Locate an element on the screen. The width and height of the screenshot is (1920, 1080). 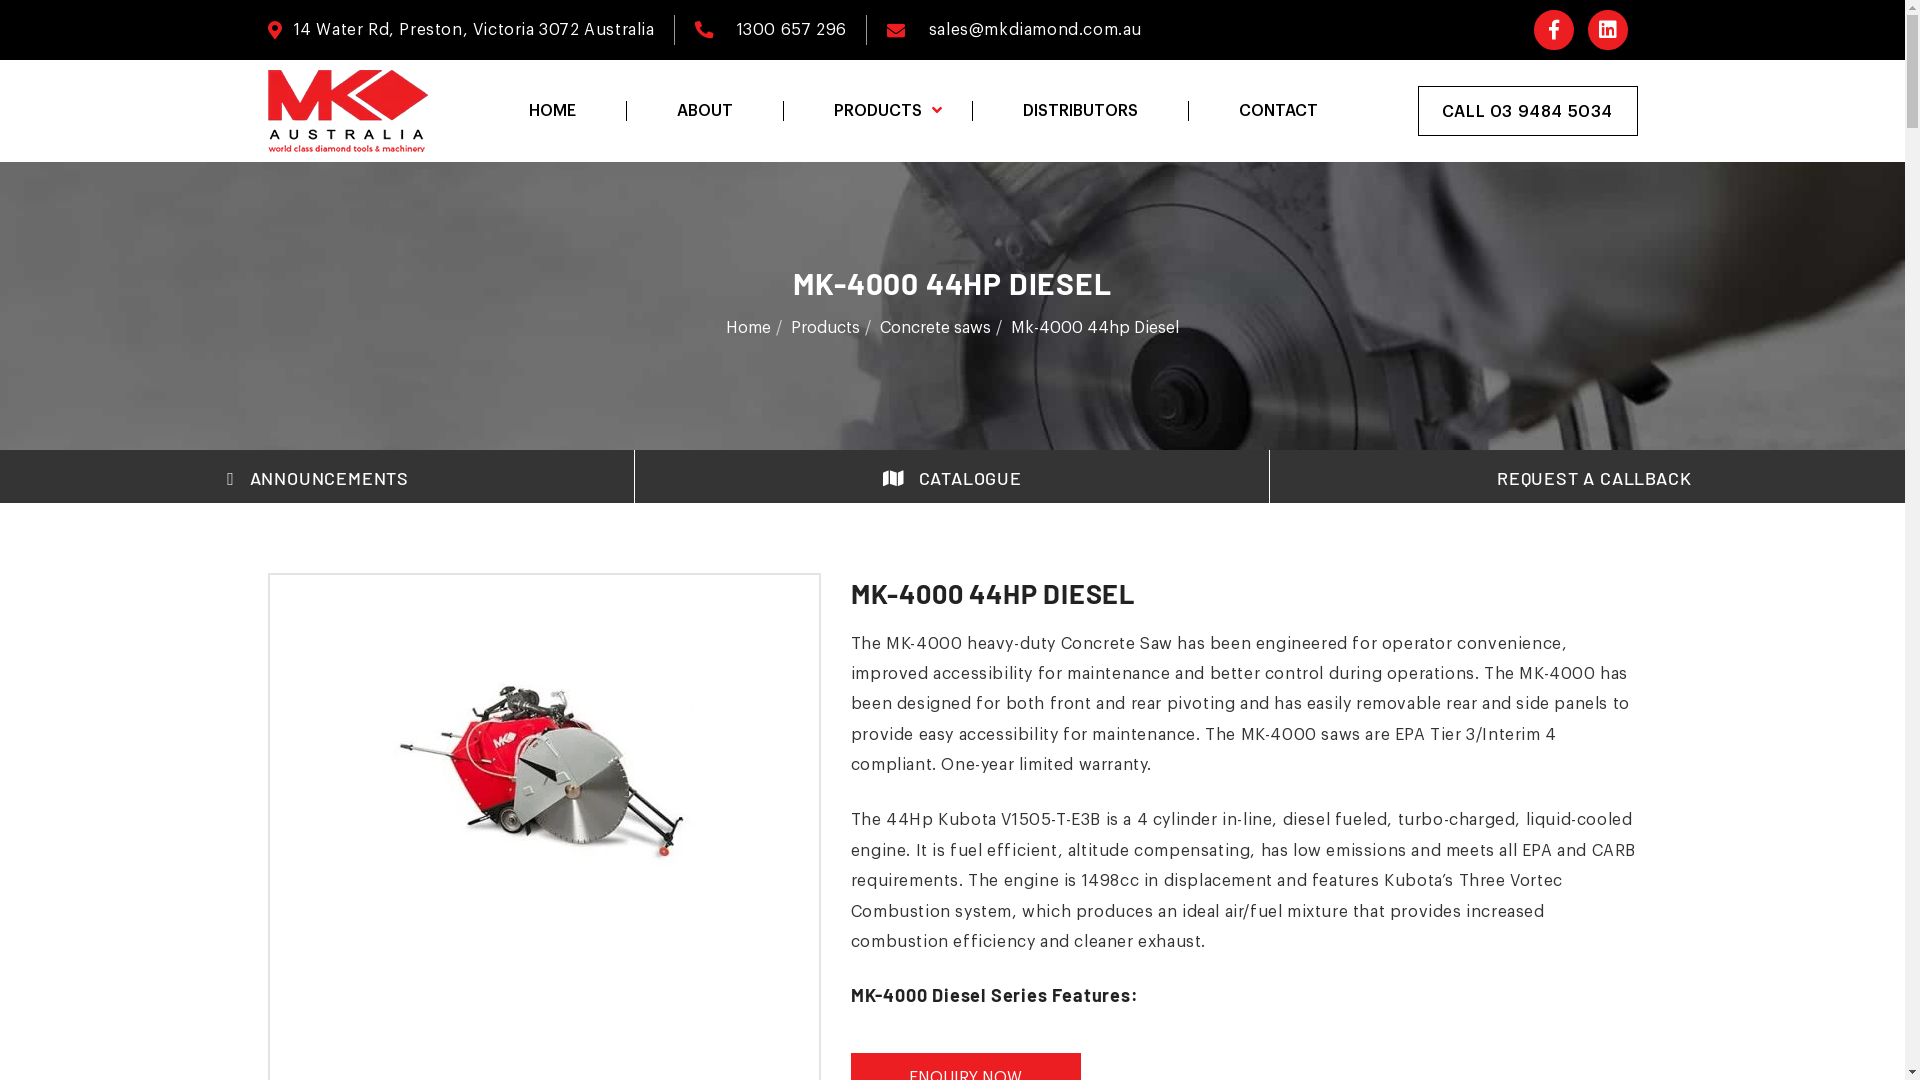
Home is located at coordinates (748, 328).